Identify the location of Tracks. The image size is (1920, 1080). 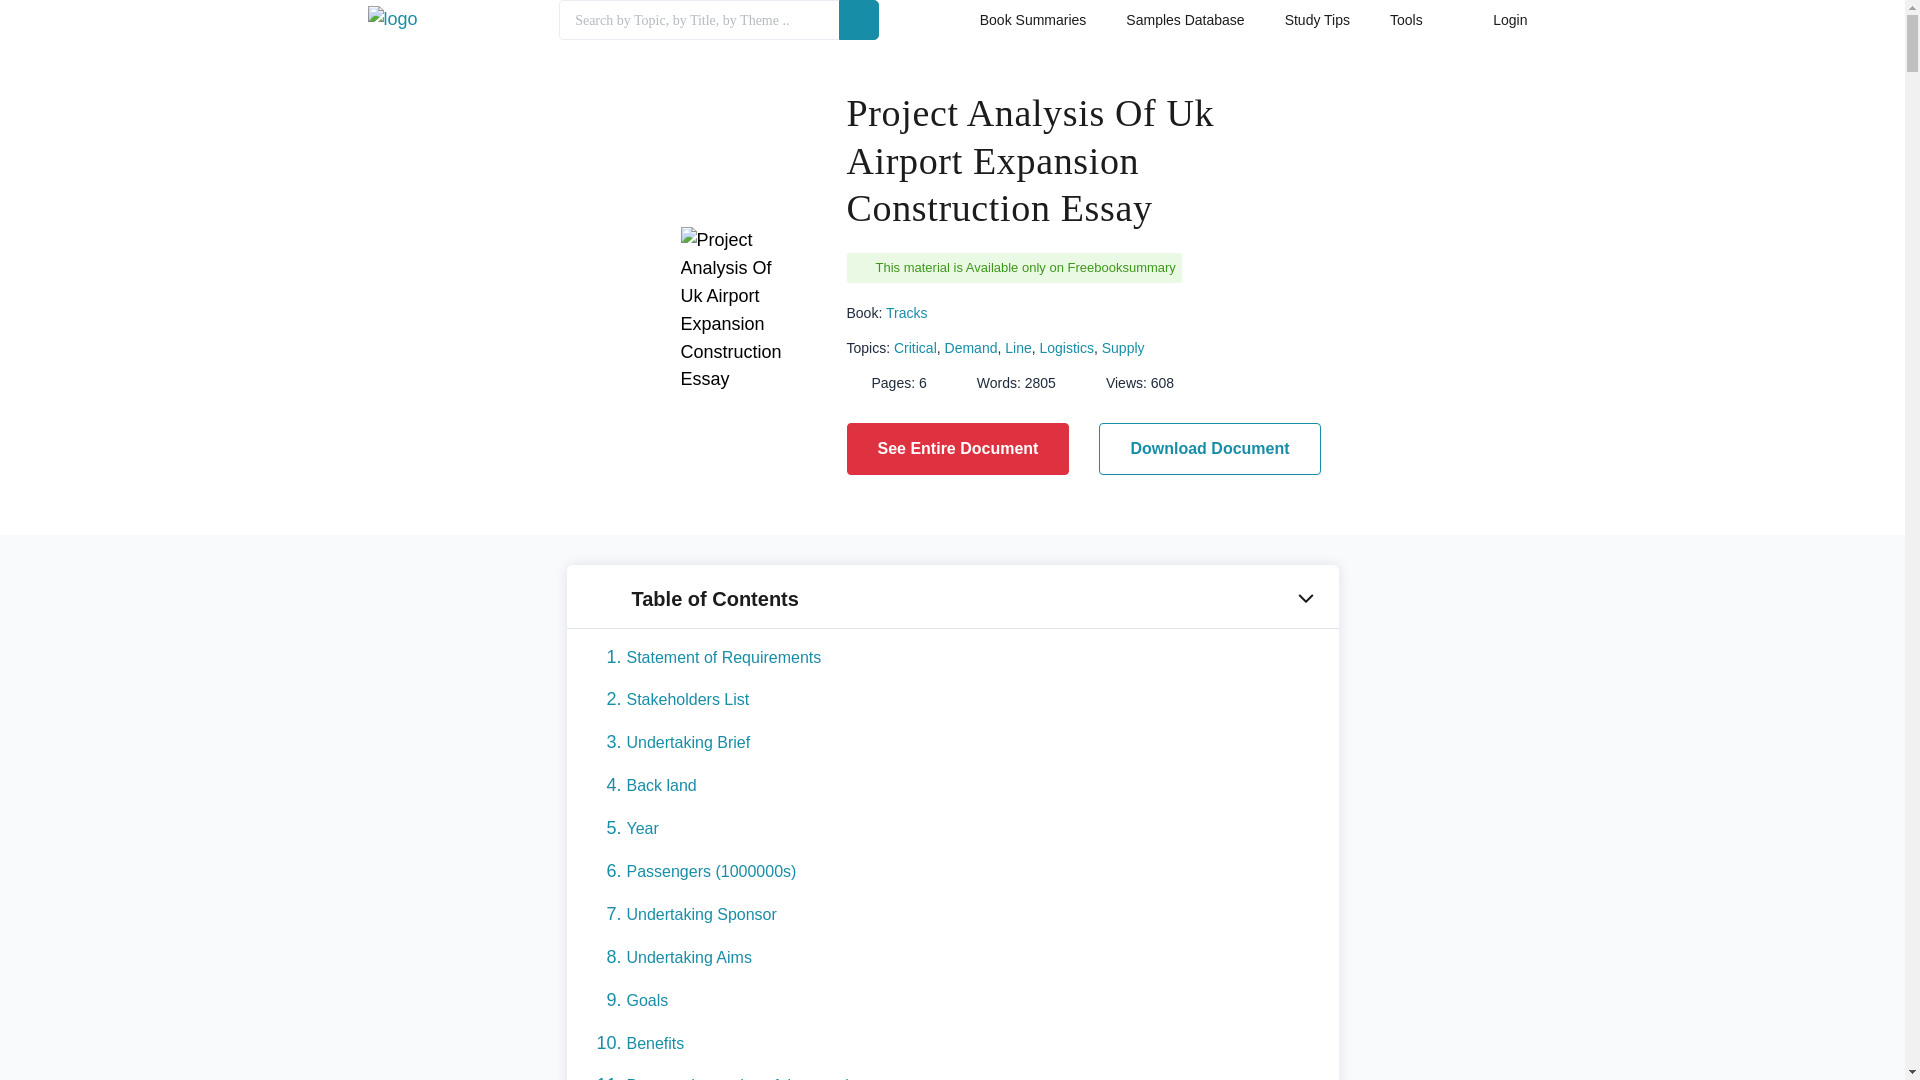
(906, 311).